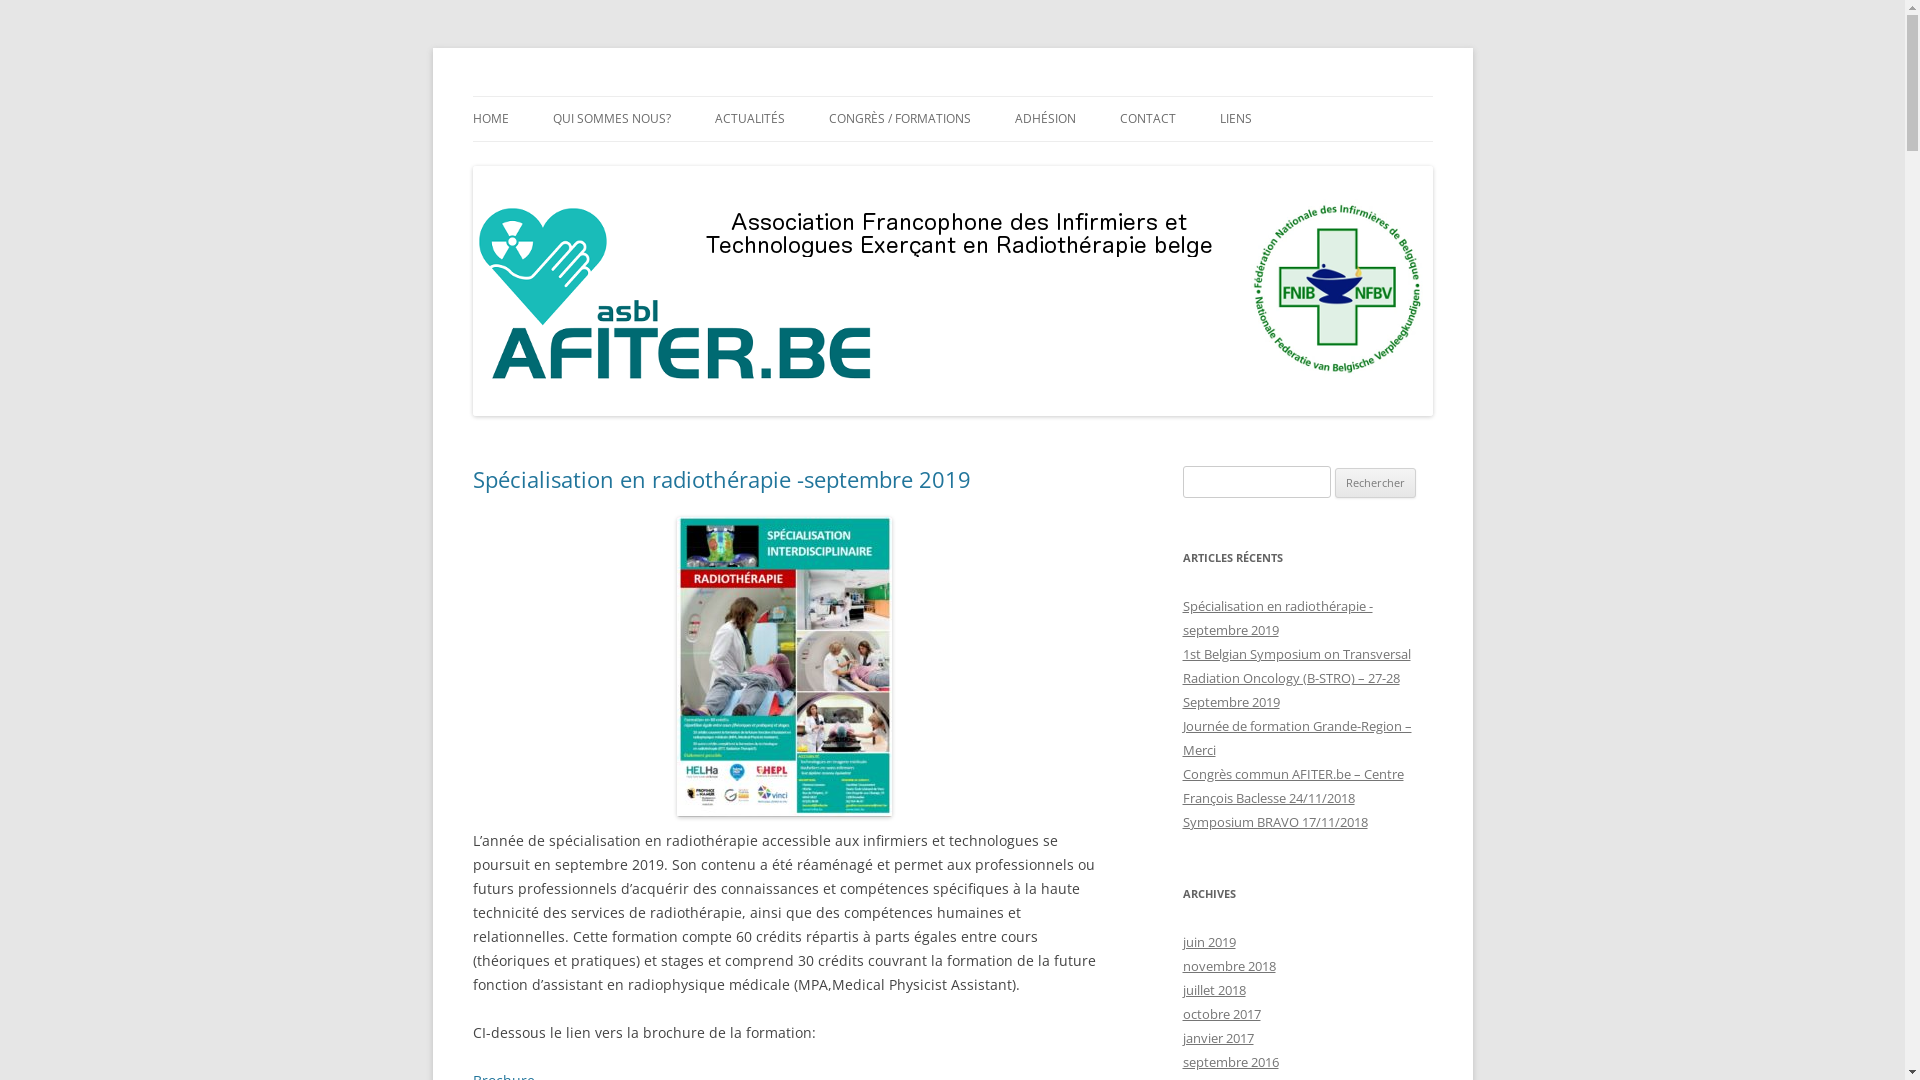  What do you see at coordinates (490, 119) in the screenshot?
I see `HOME` at bounding box center [490, 119].